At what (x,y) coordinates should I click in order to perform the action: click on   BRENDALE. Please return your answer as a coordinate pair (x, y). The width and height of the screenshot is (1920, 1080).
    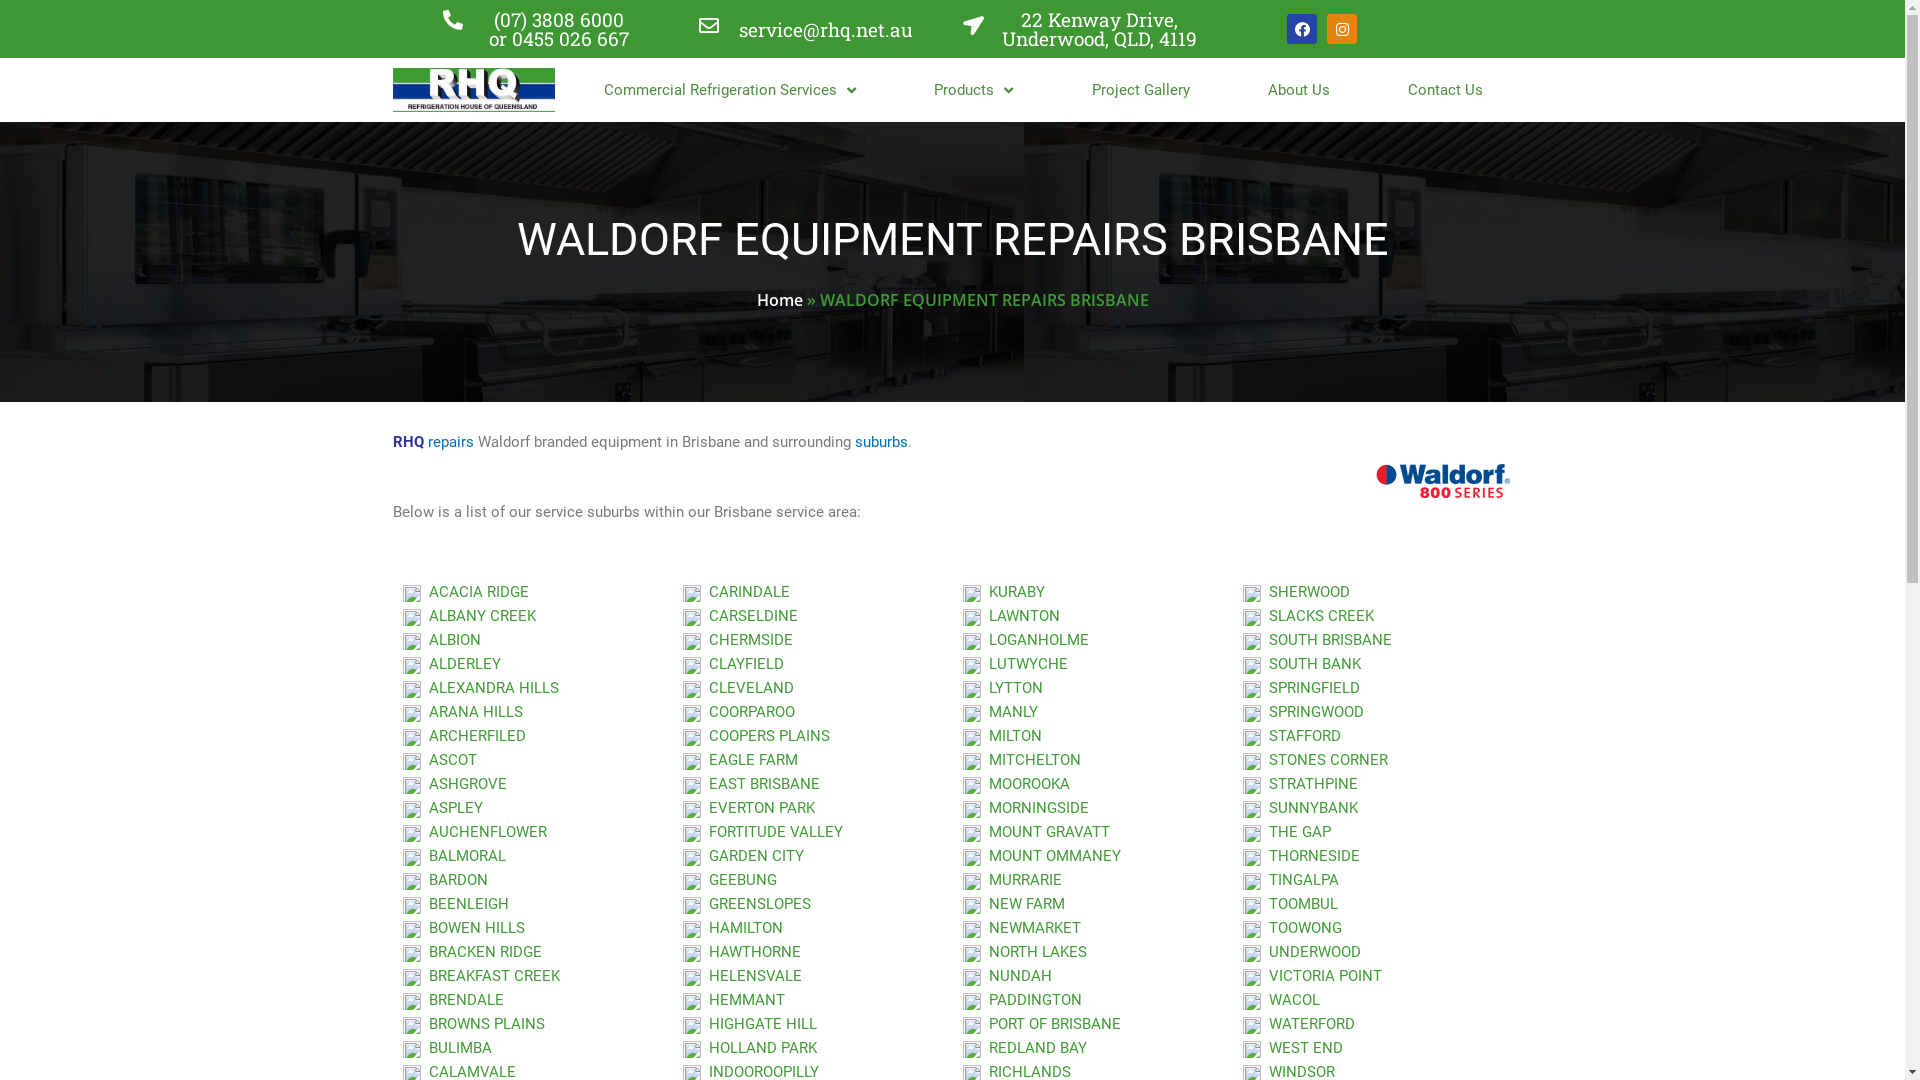
    Looking at the image, I should click on (452, 1000).